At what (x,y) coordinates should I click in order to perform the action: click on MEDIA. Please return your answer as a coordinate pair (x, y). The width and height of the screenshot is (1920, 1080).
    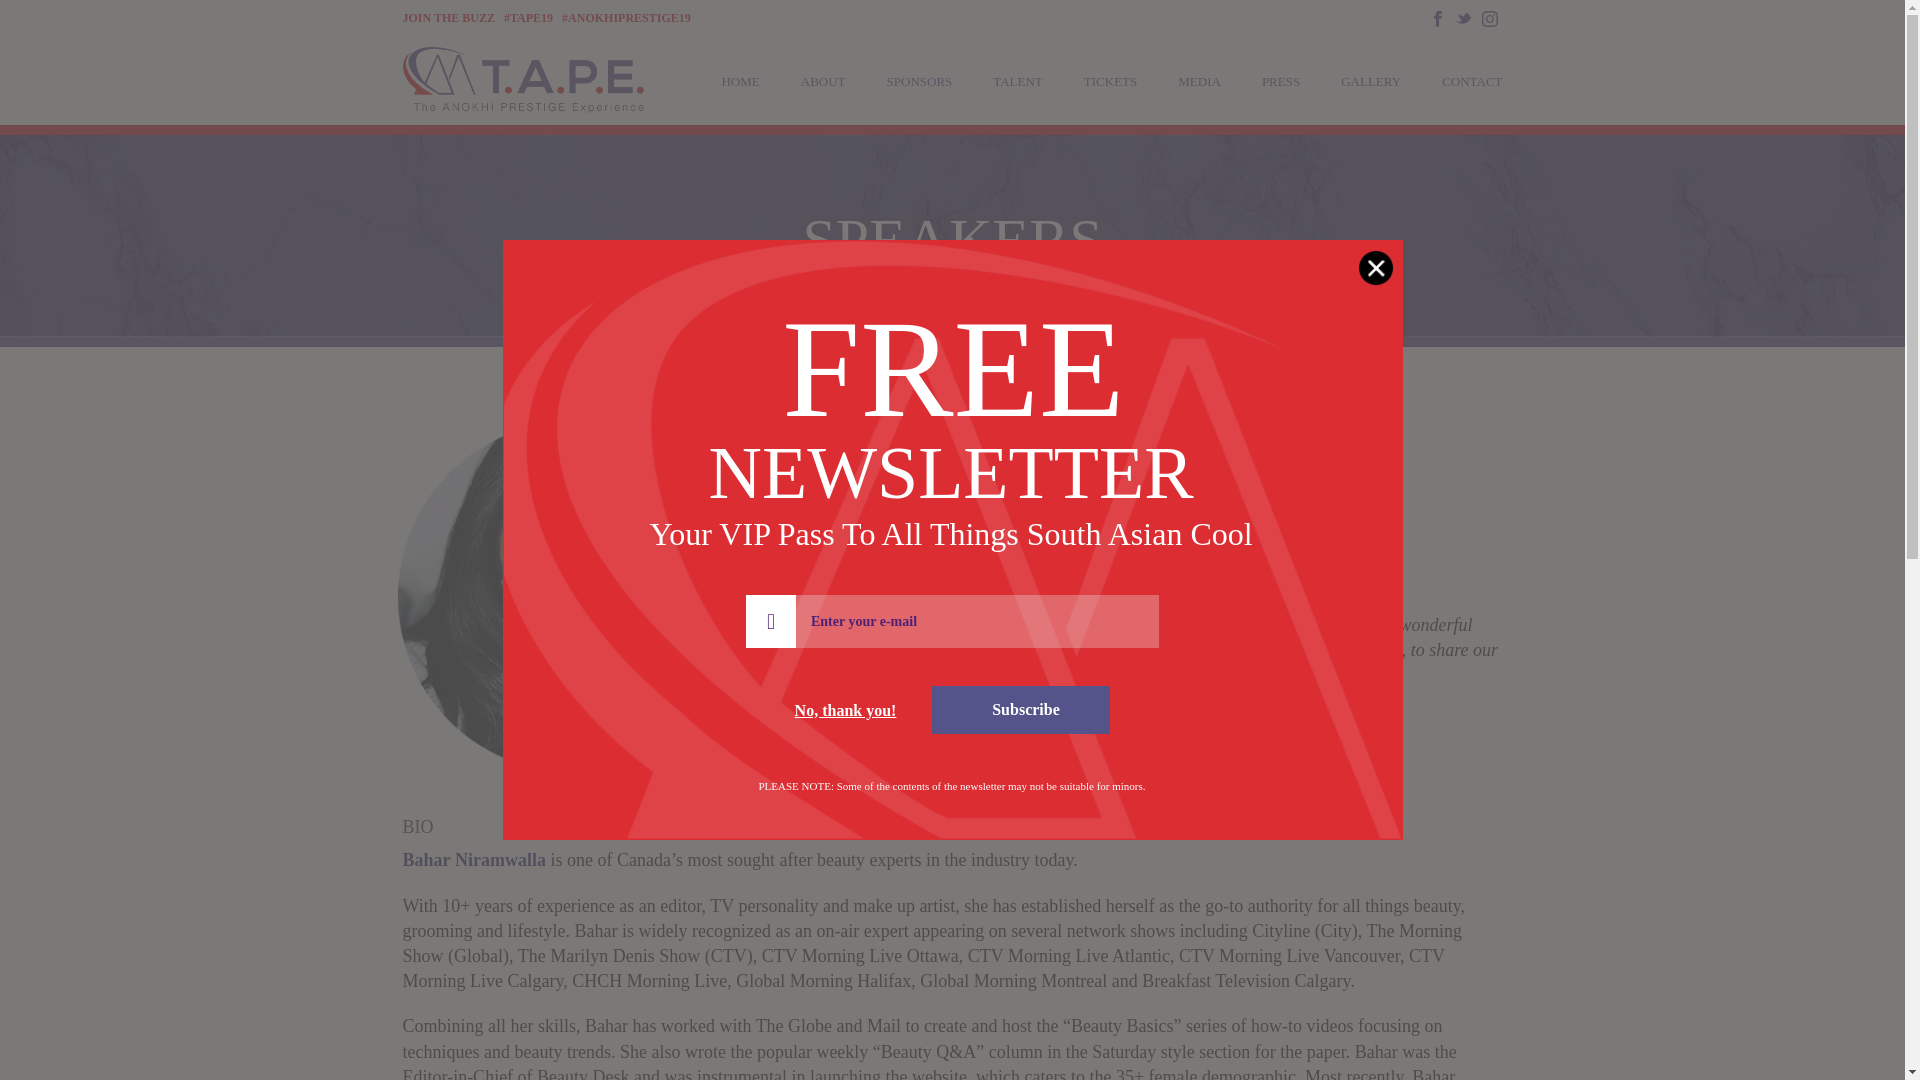
    Looking at the image, I should click on (1198, 80).